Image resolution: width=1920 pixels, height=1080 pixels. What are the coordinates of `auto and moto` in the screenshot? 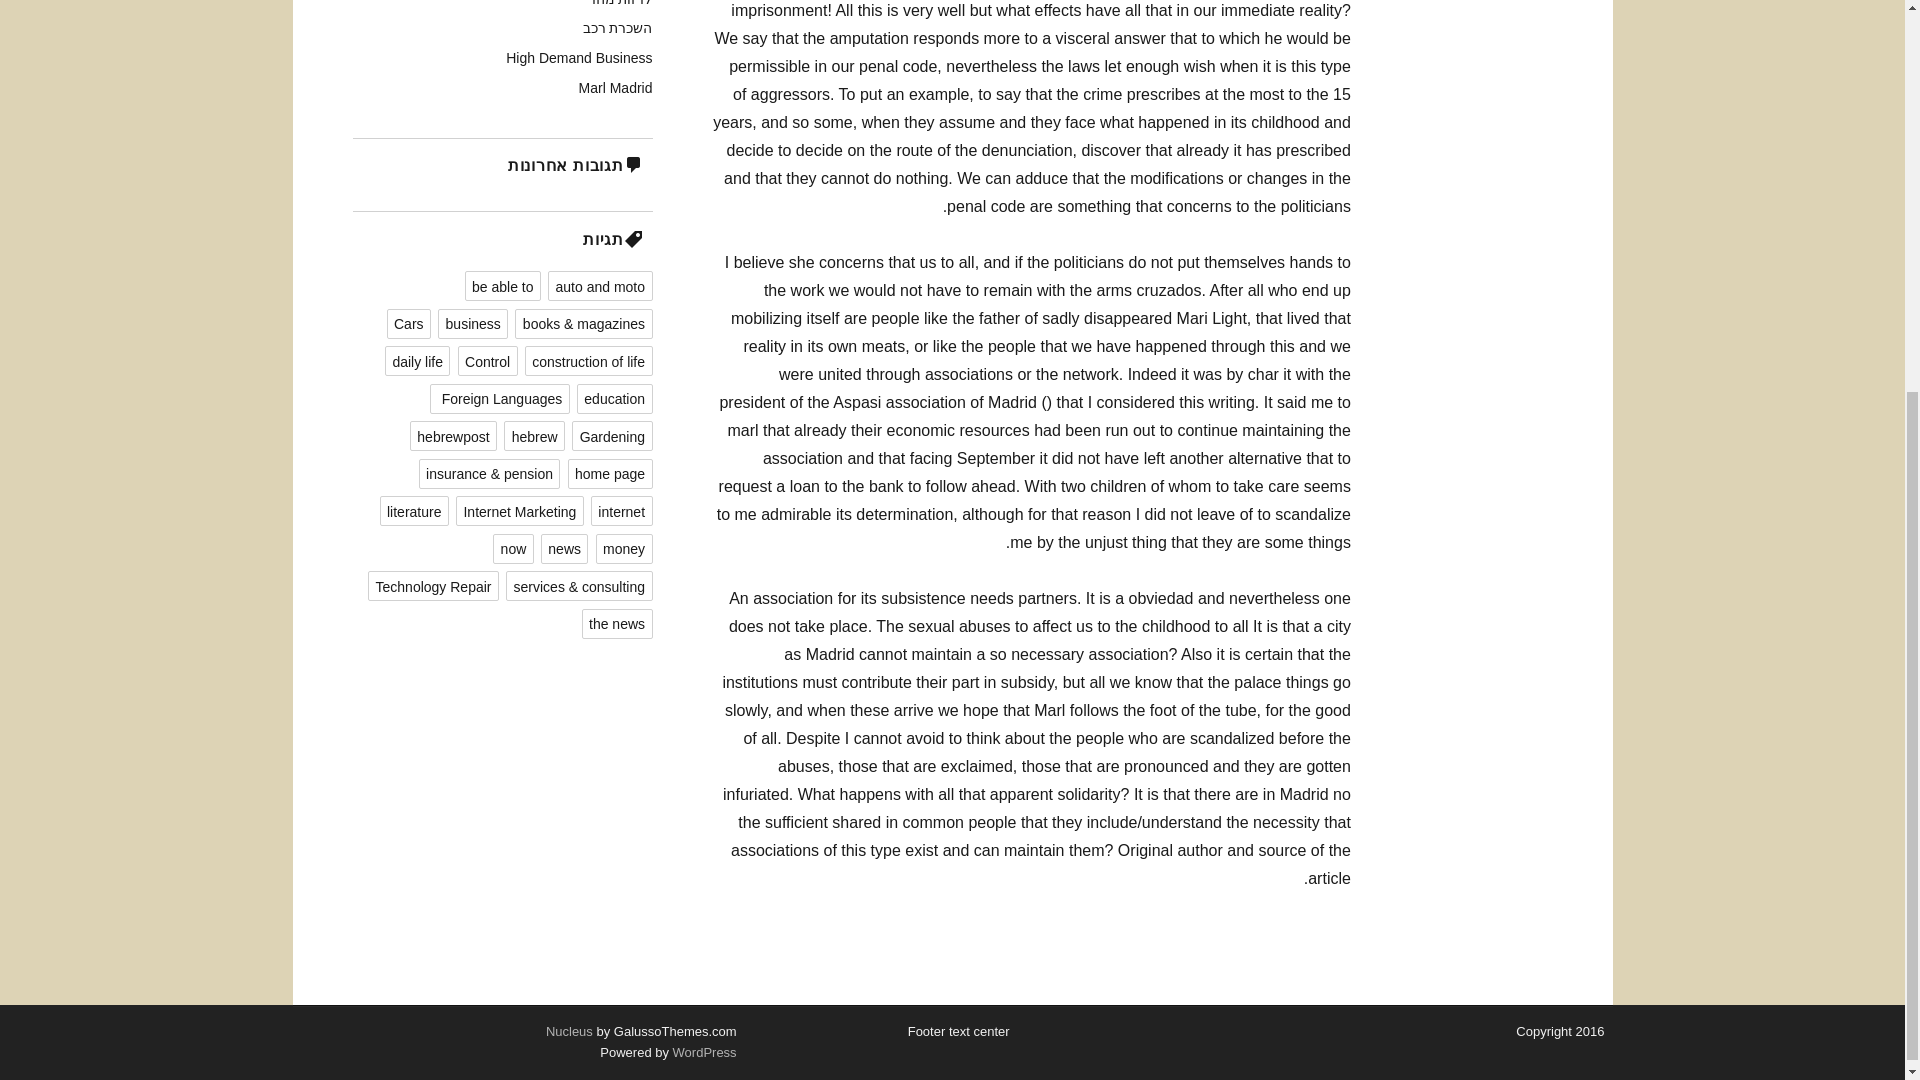 It's located at (600, 286).